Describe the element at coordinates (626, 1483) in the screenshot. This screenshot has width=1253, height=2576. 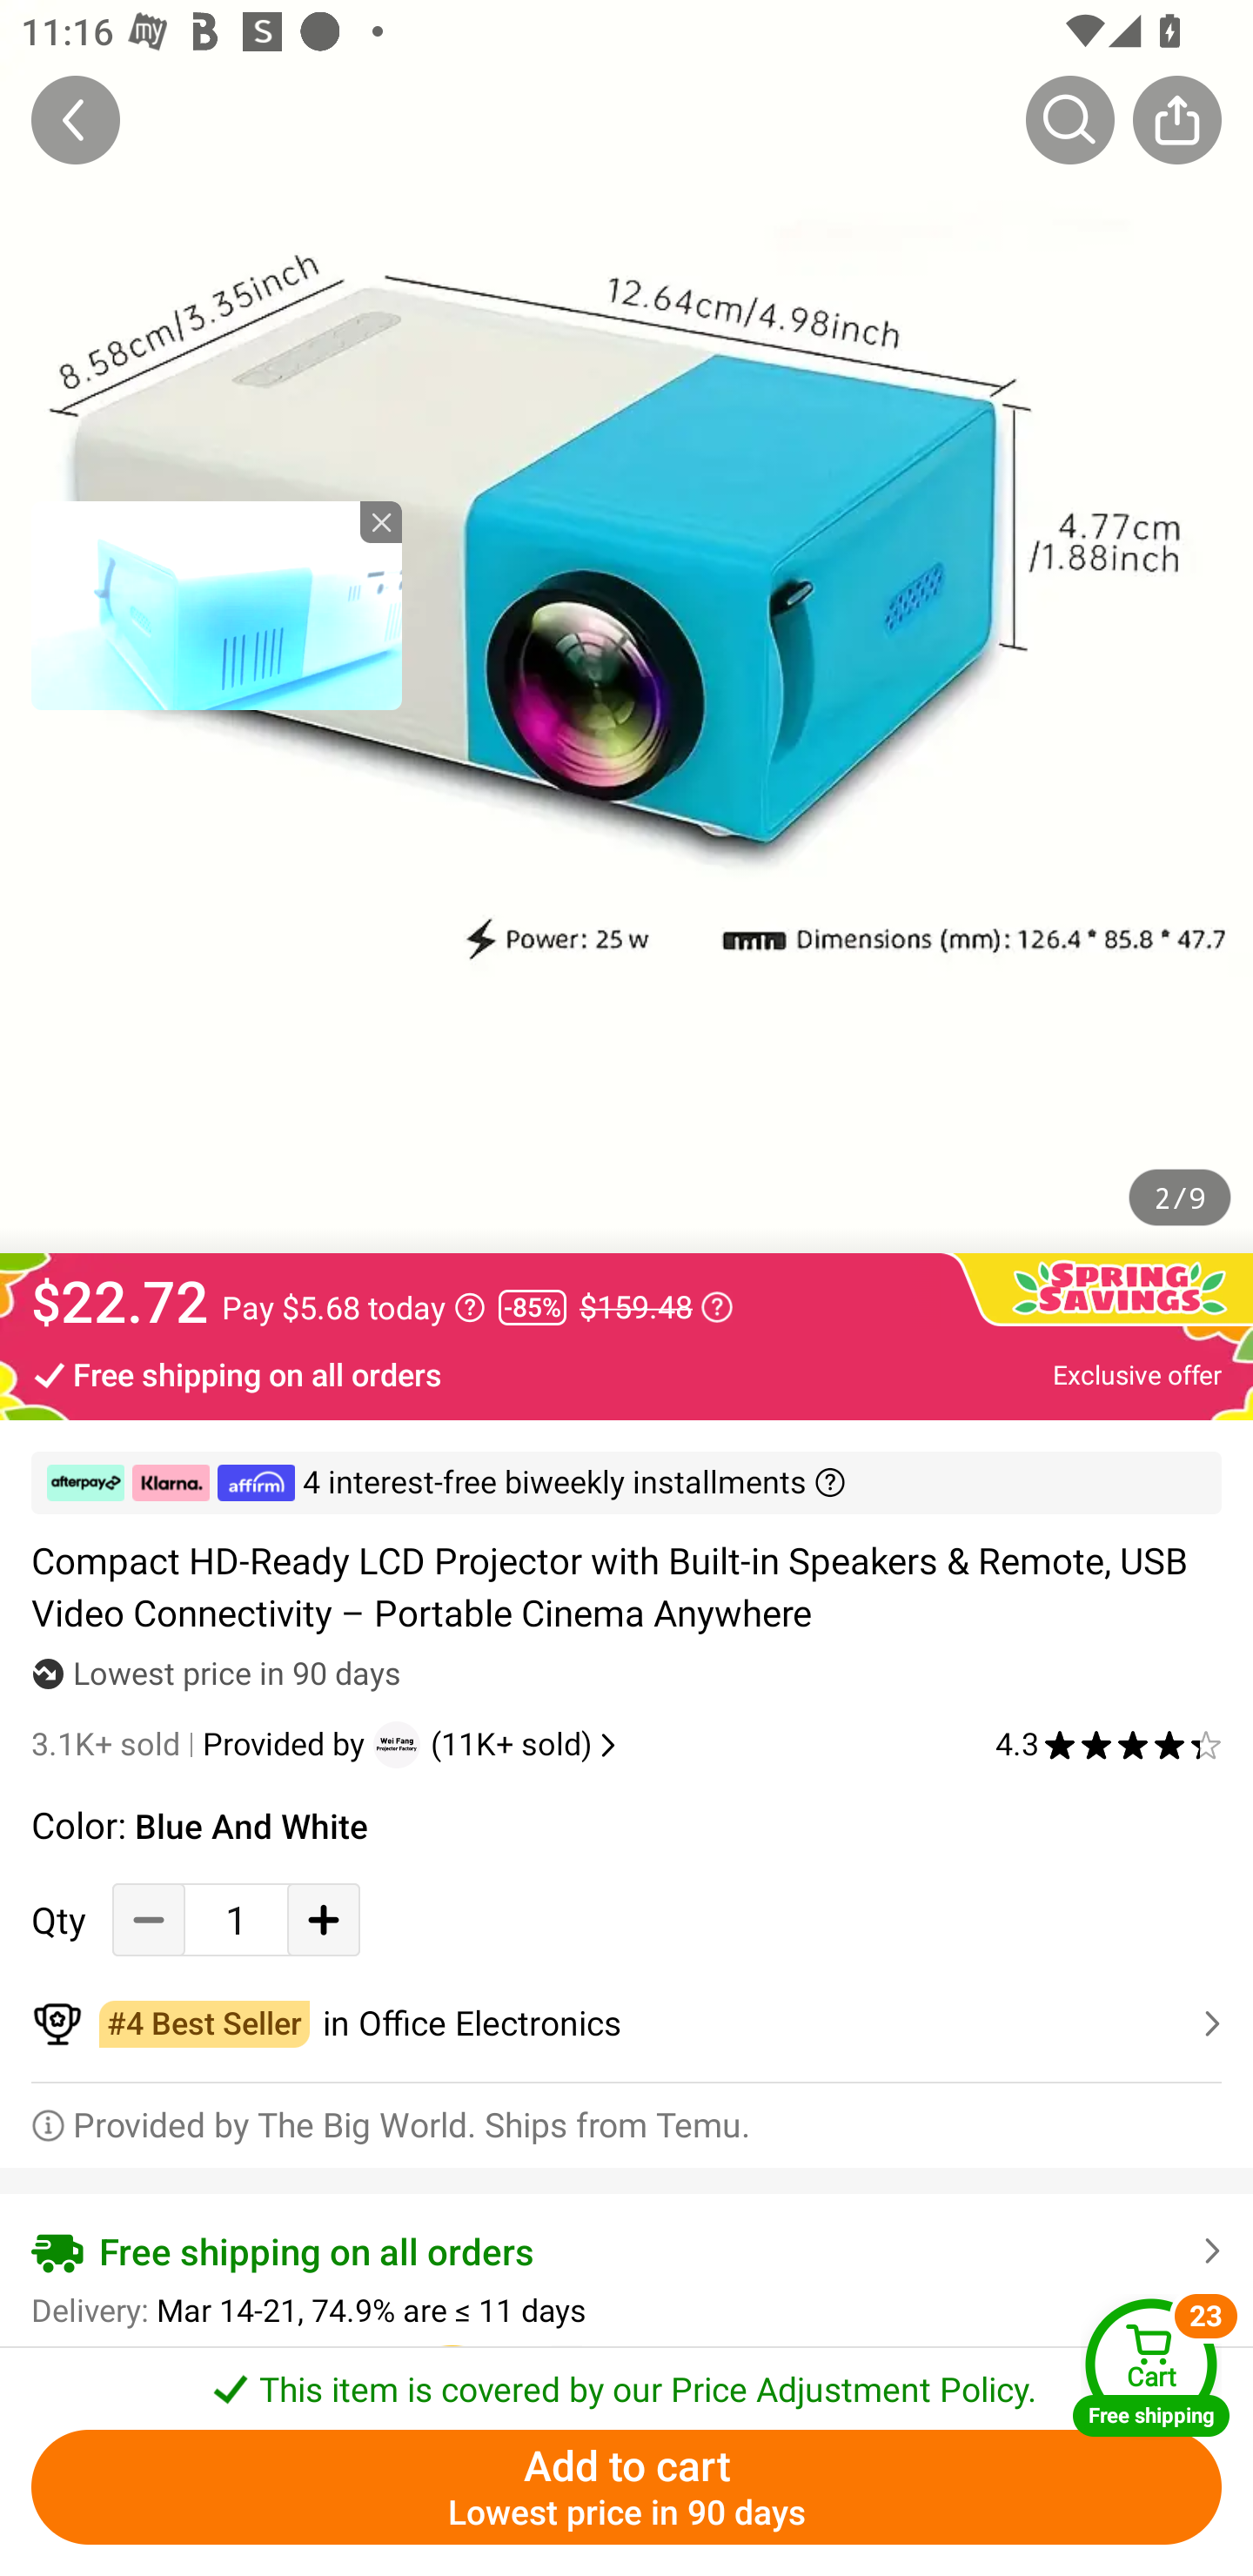
I see `￼ ￼ ￼ 4 interest-free biweekly installments ￼` at that location.